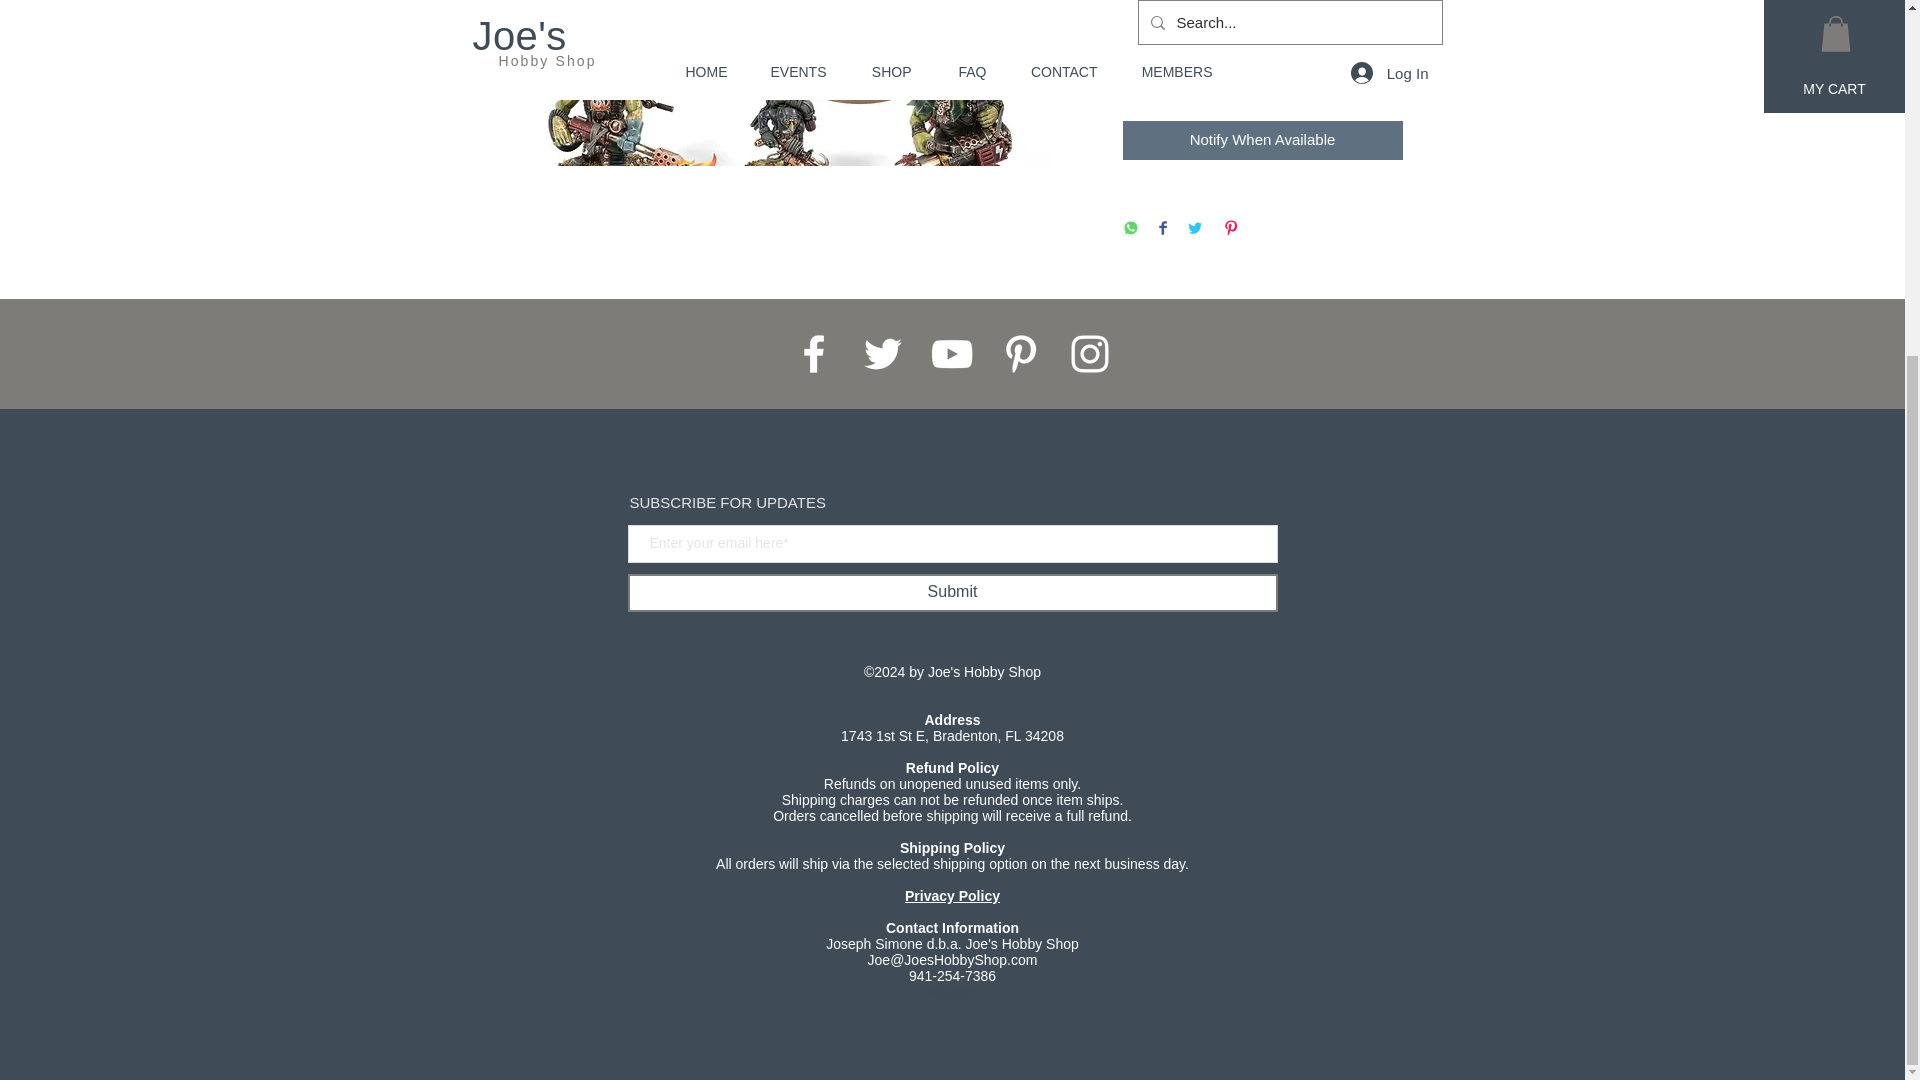  What do you see at coordinates (1162, 34) in the screenshot?
I see `1` at bounding box center [1162, 34].